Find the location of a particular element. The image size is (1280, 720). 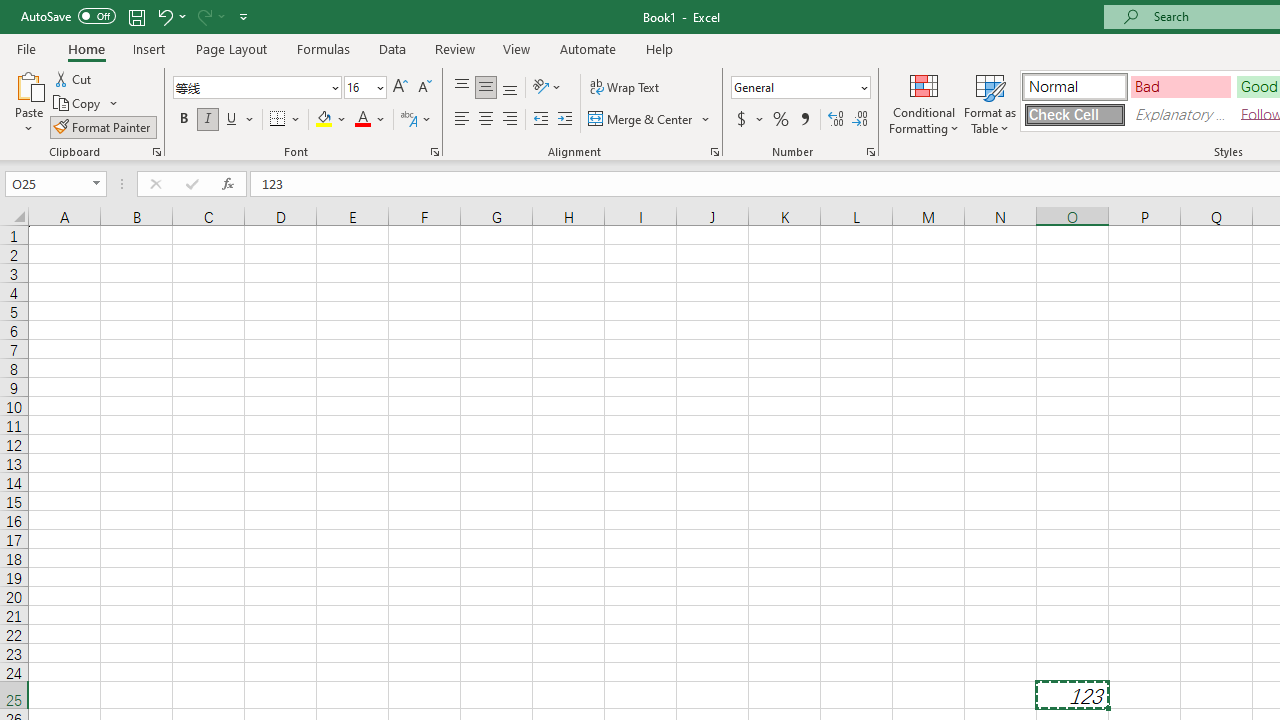

Orientation is located at coordinates (547, 88).